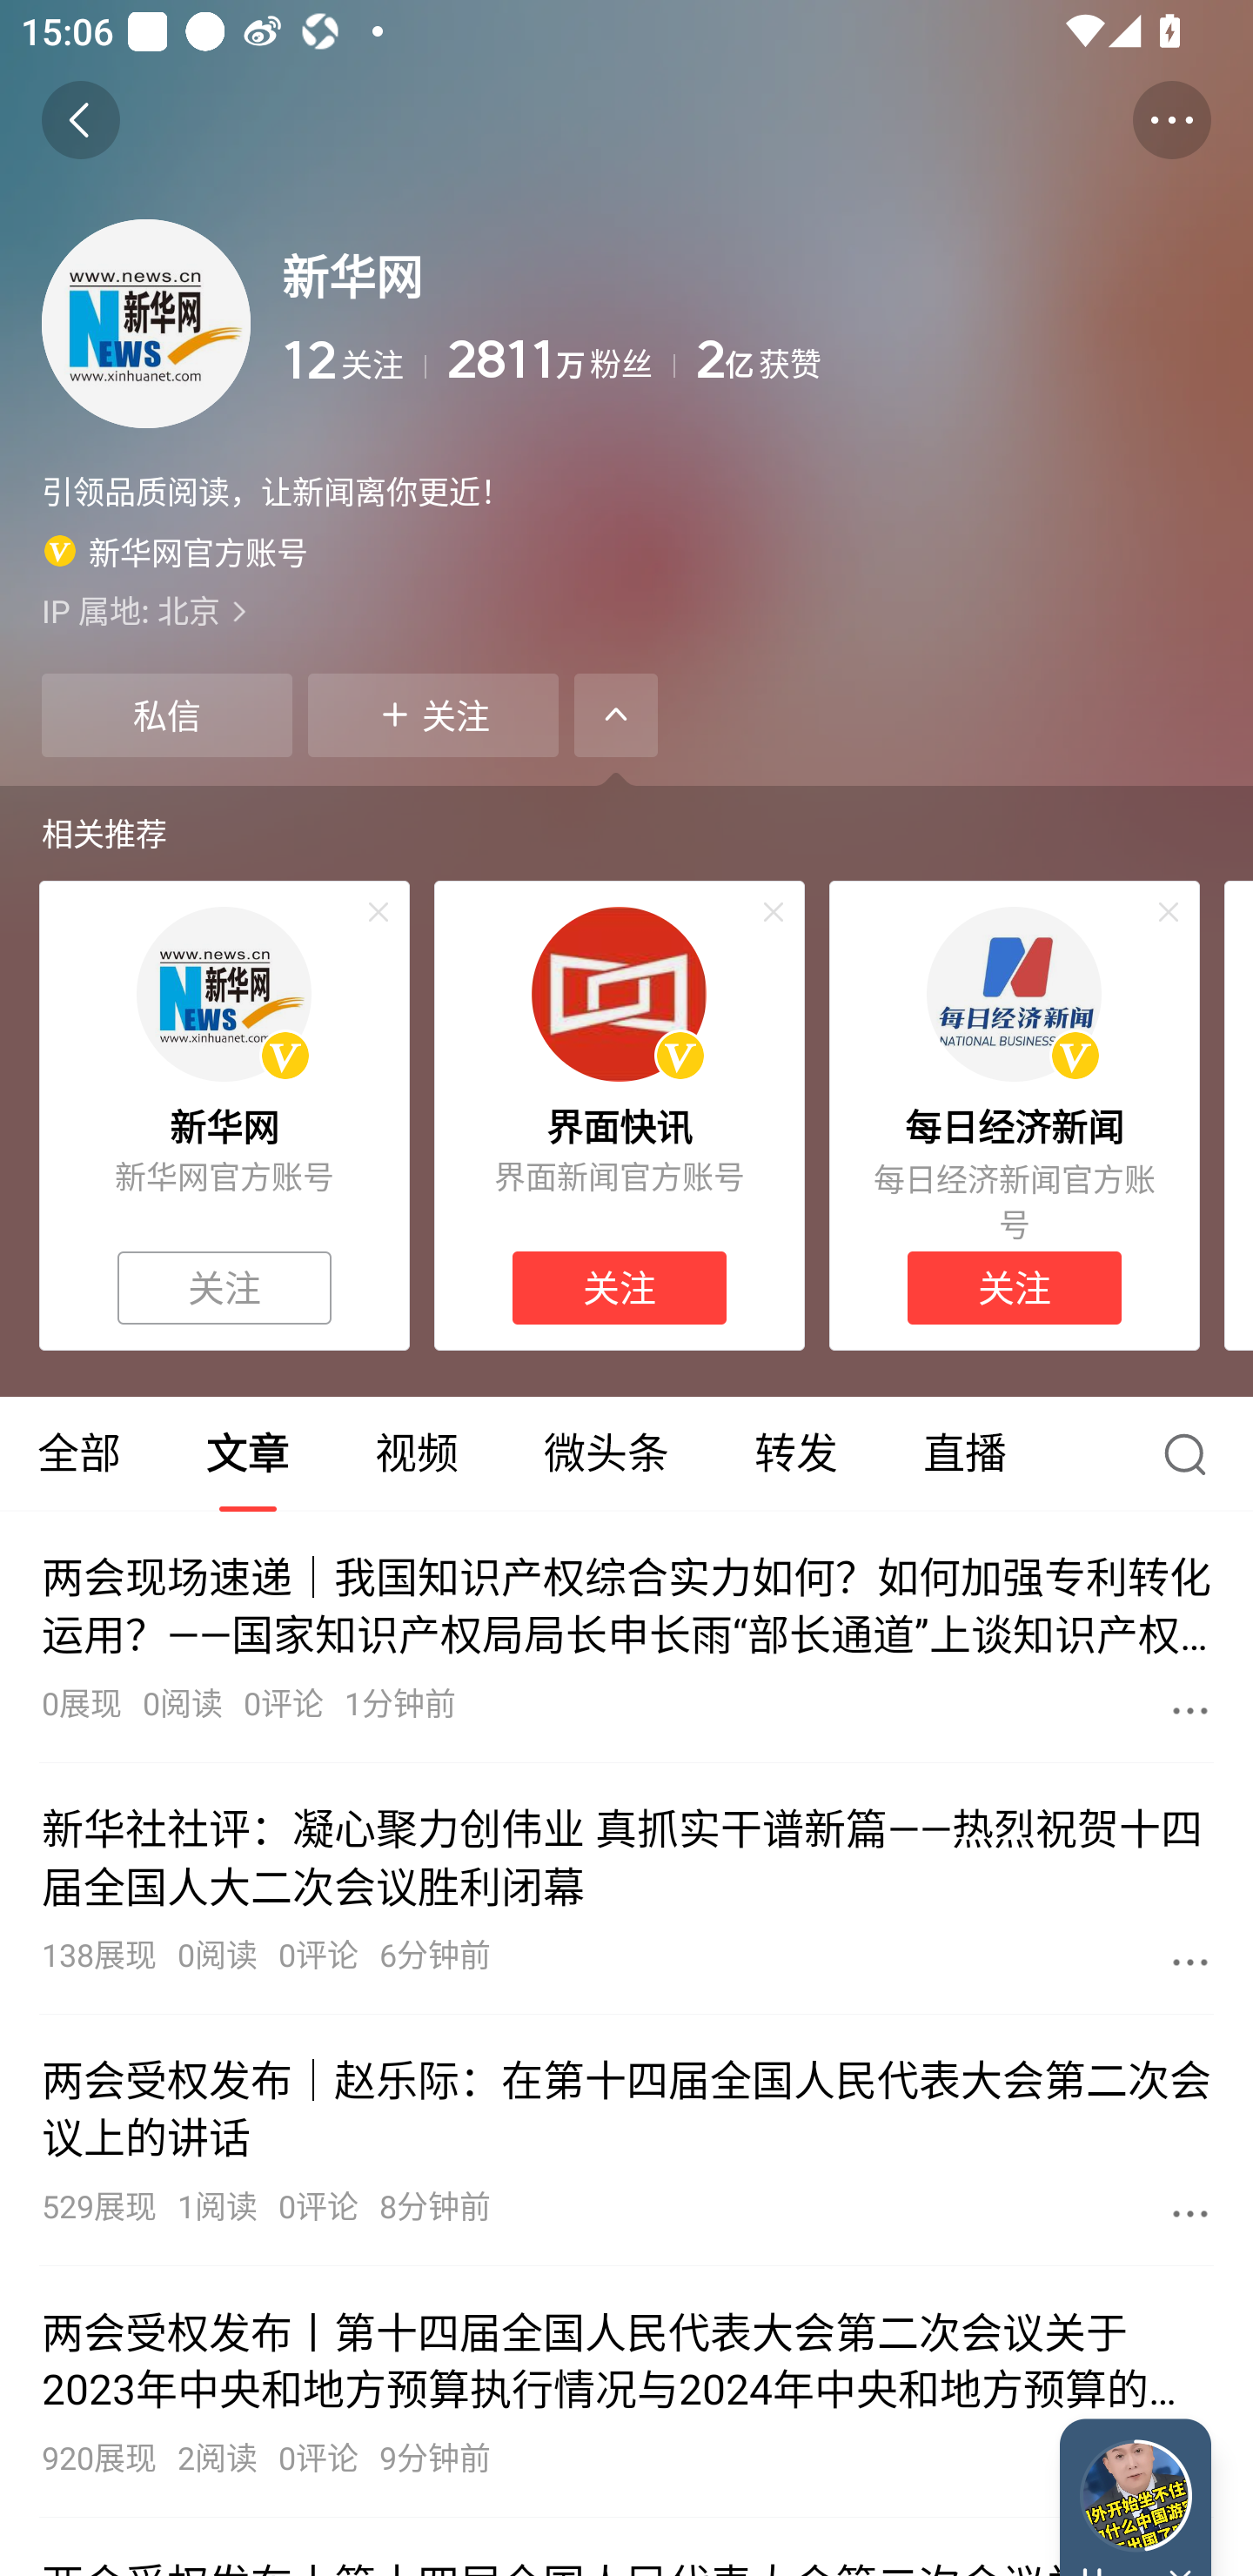 This screenshot has height=2576, width=1253. I want to click on 视频, so click(416, 1453).